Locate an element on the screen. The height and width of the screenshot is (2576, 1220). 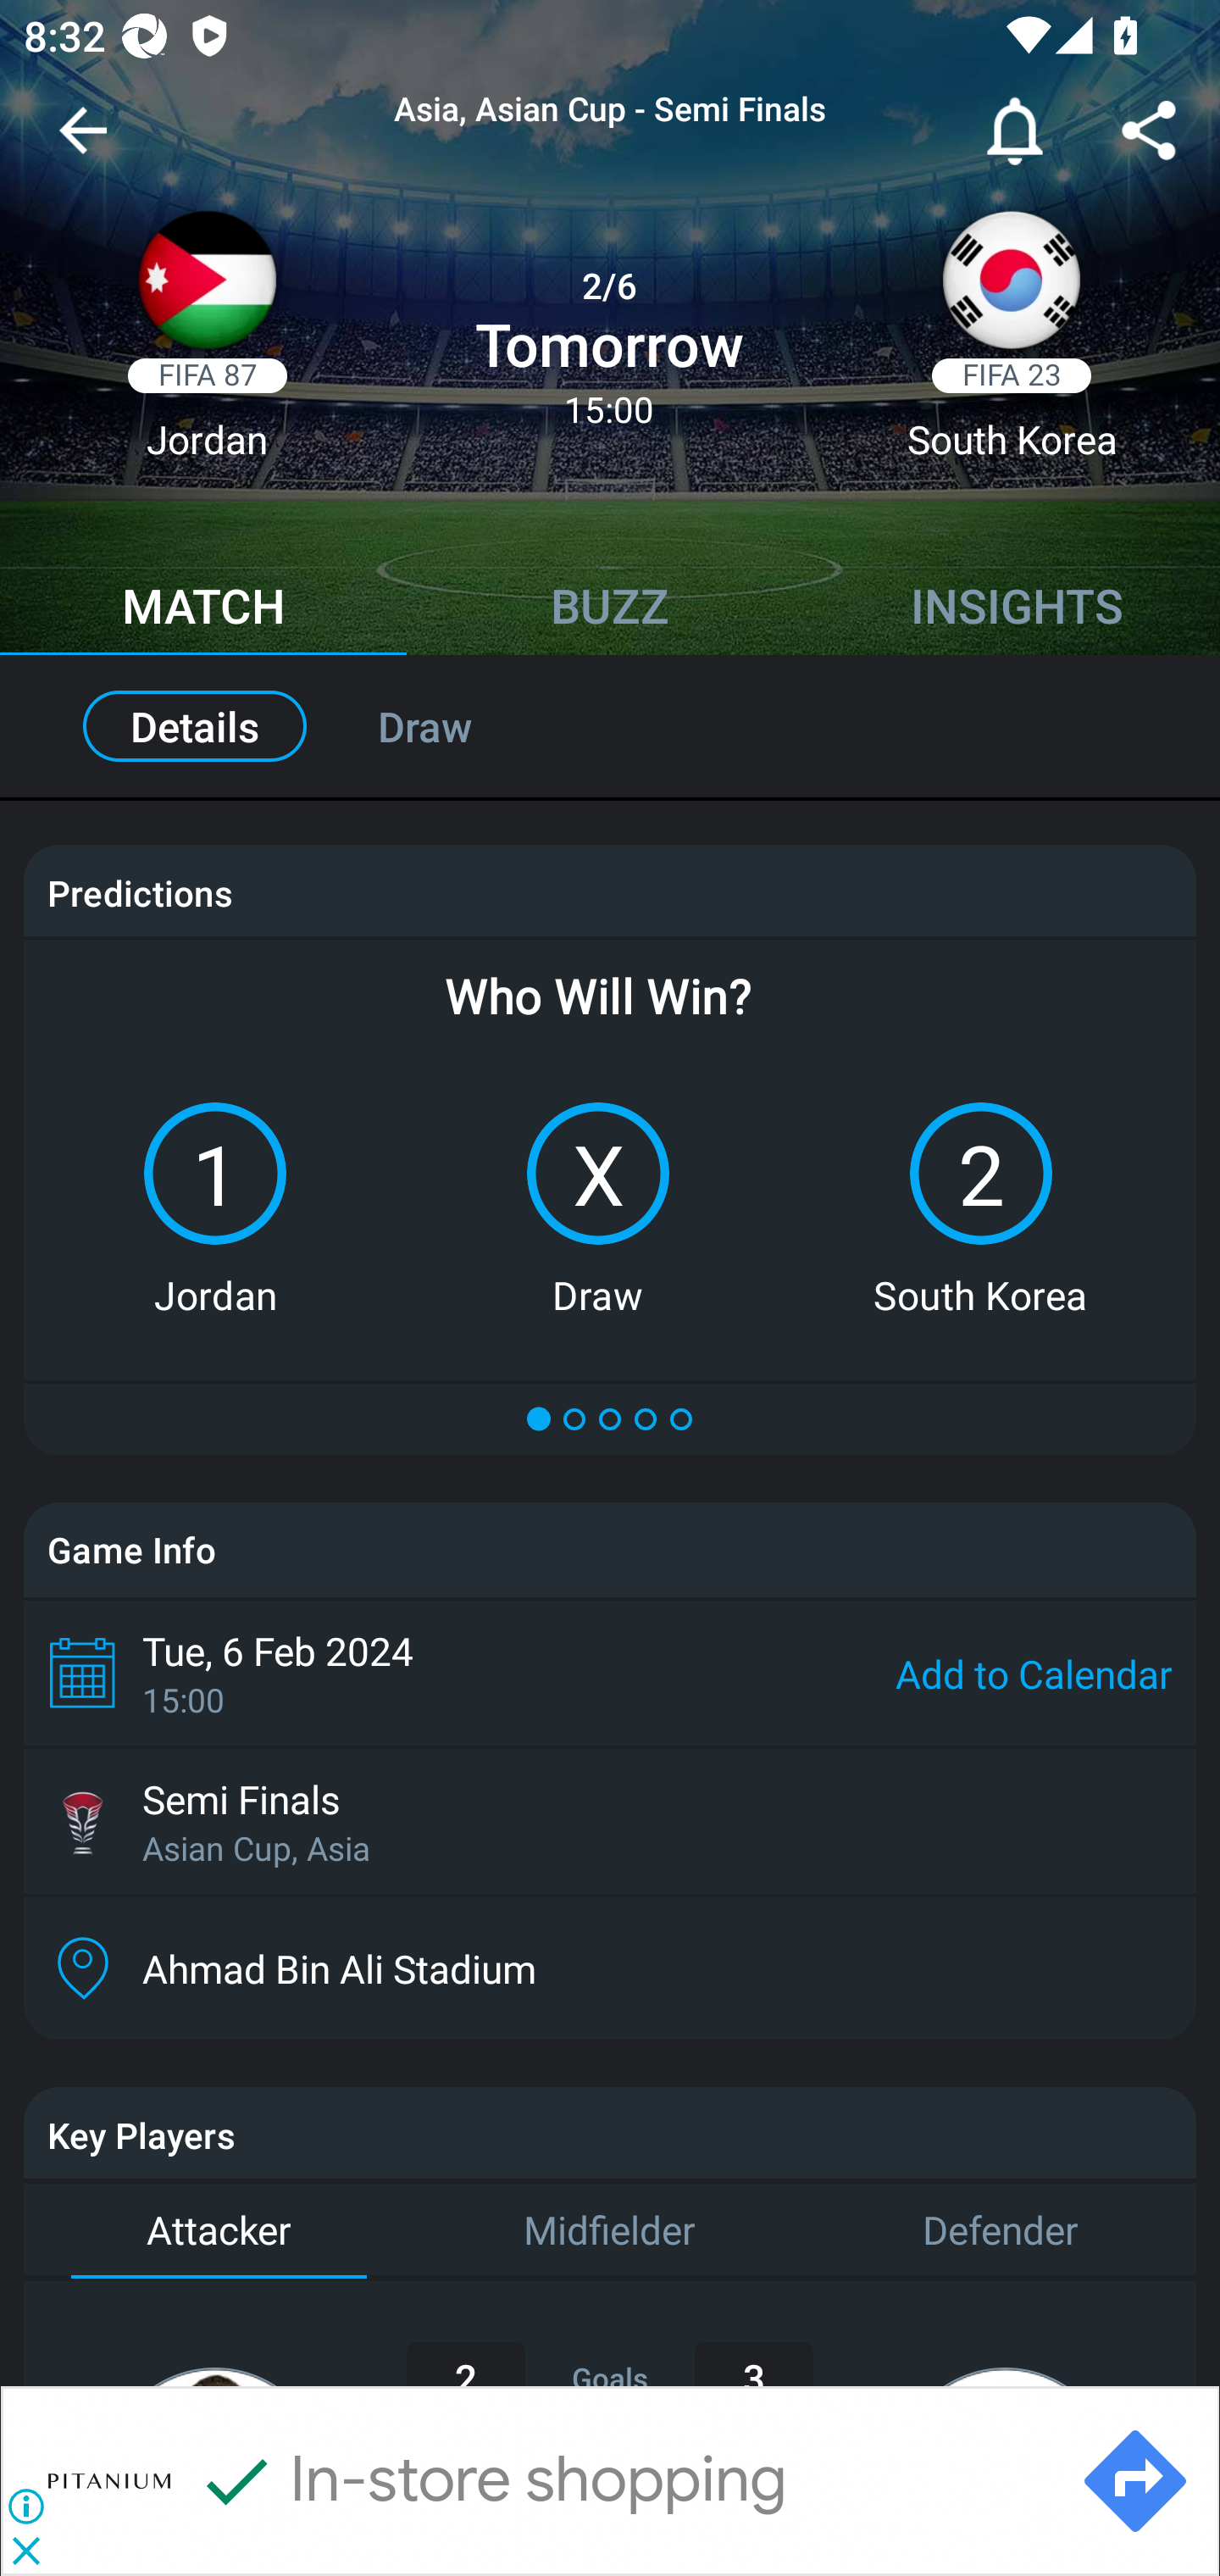
X is located at coordinates (598, 1173).